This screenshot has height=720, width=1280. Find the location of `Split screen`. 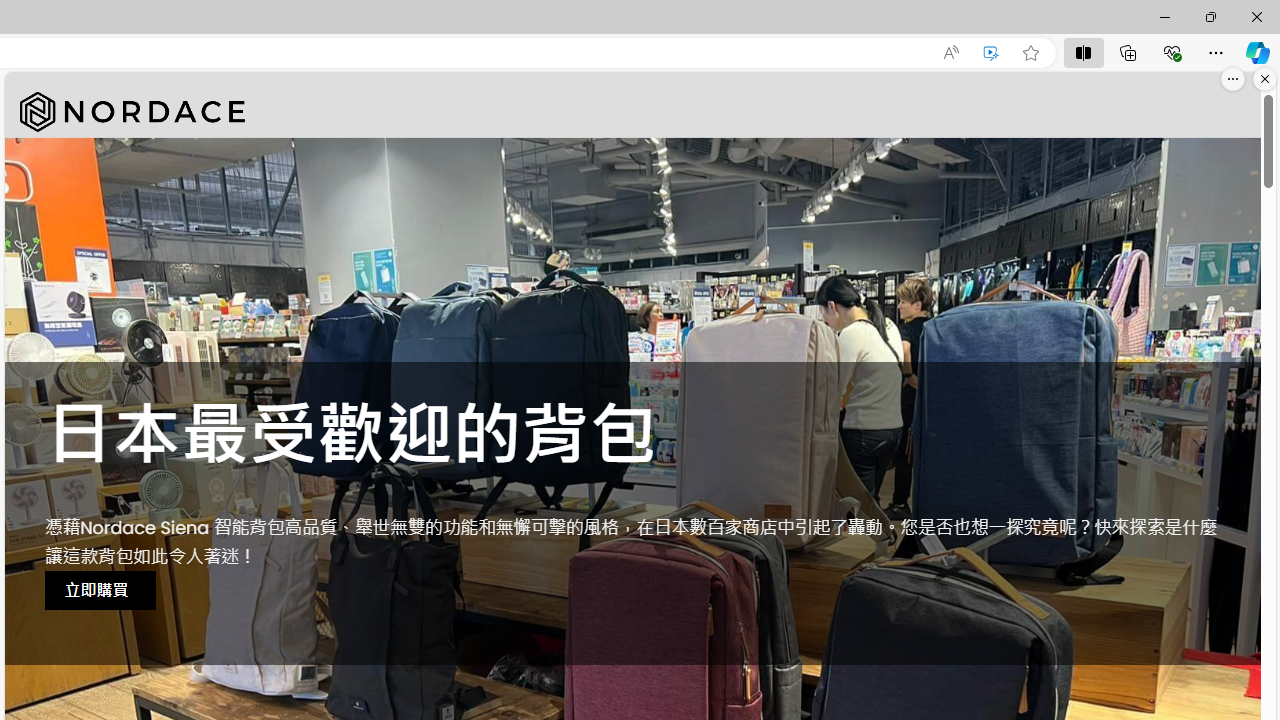

Split screen is located at coordinates (1083, 52).